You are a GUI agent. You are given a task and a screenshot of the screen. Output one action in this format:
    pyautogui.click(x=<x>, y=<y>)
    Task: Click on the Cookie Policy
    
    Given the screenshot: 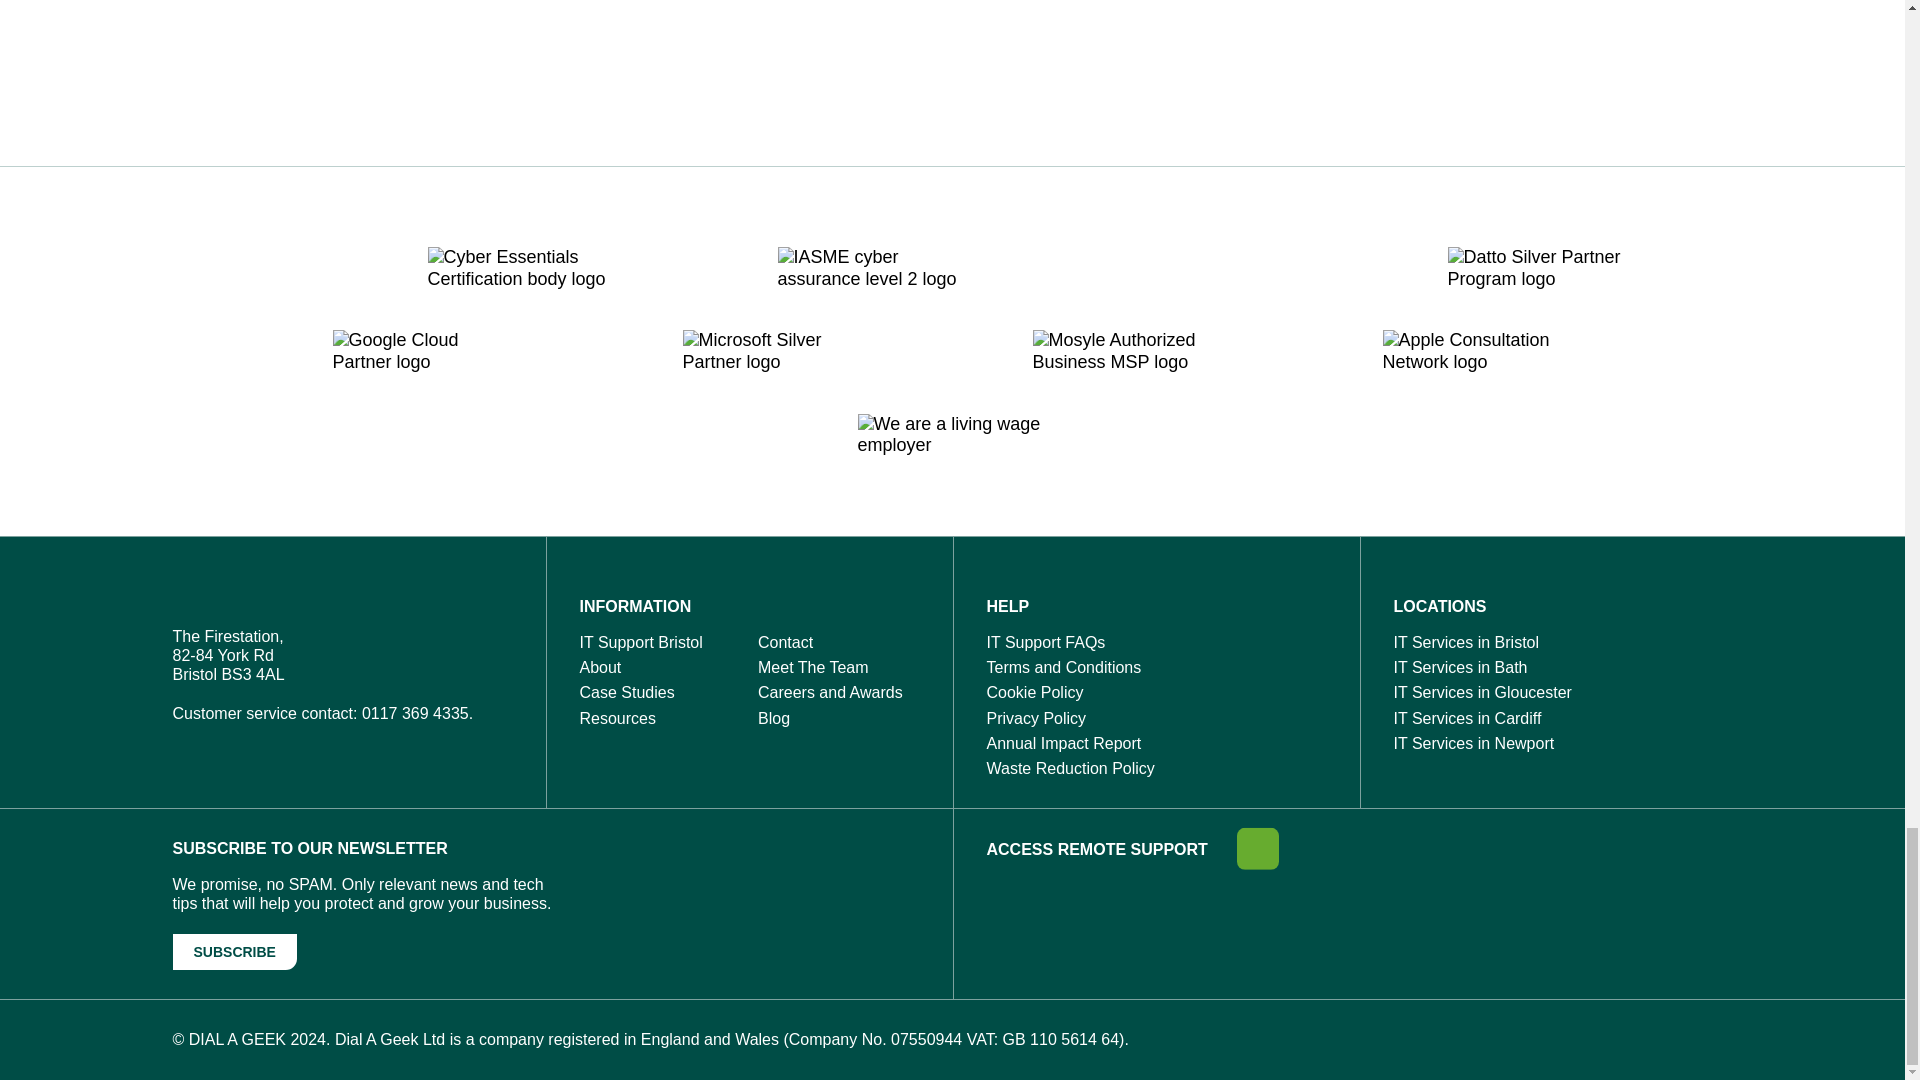 What is the action you would take?
    pyautogui.click(x=1034, y=692)
    